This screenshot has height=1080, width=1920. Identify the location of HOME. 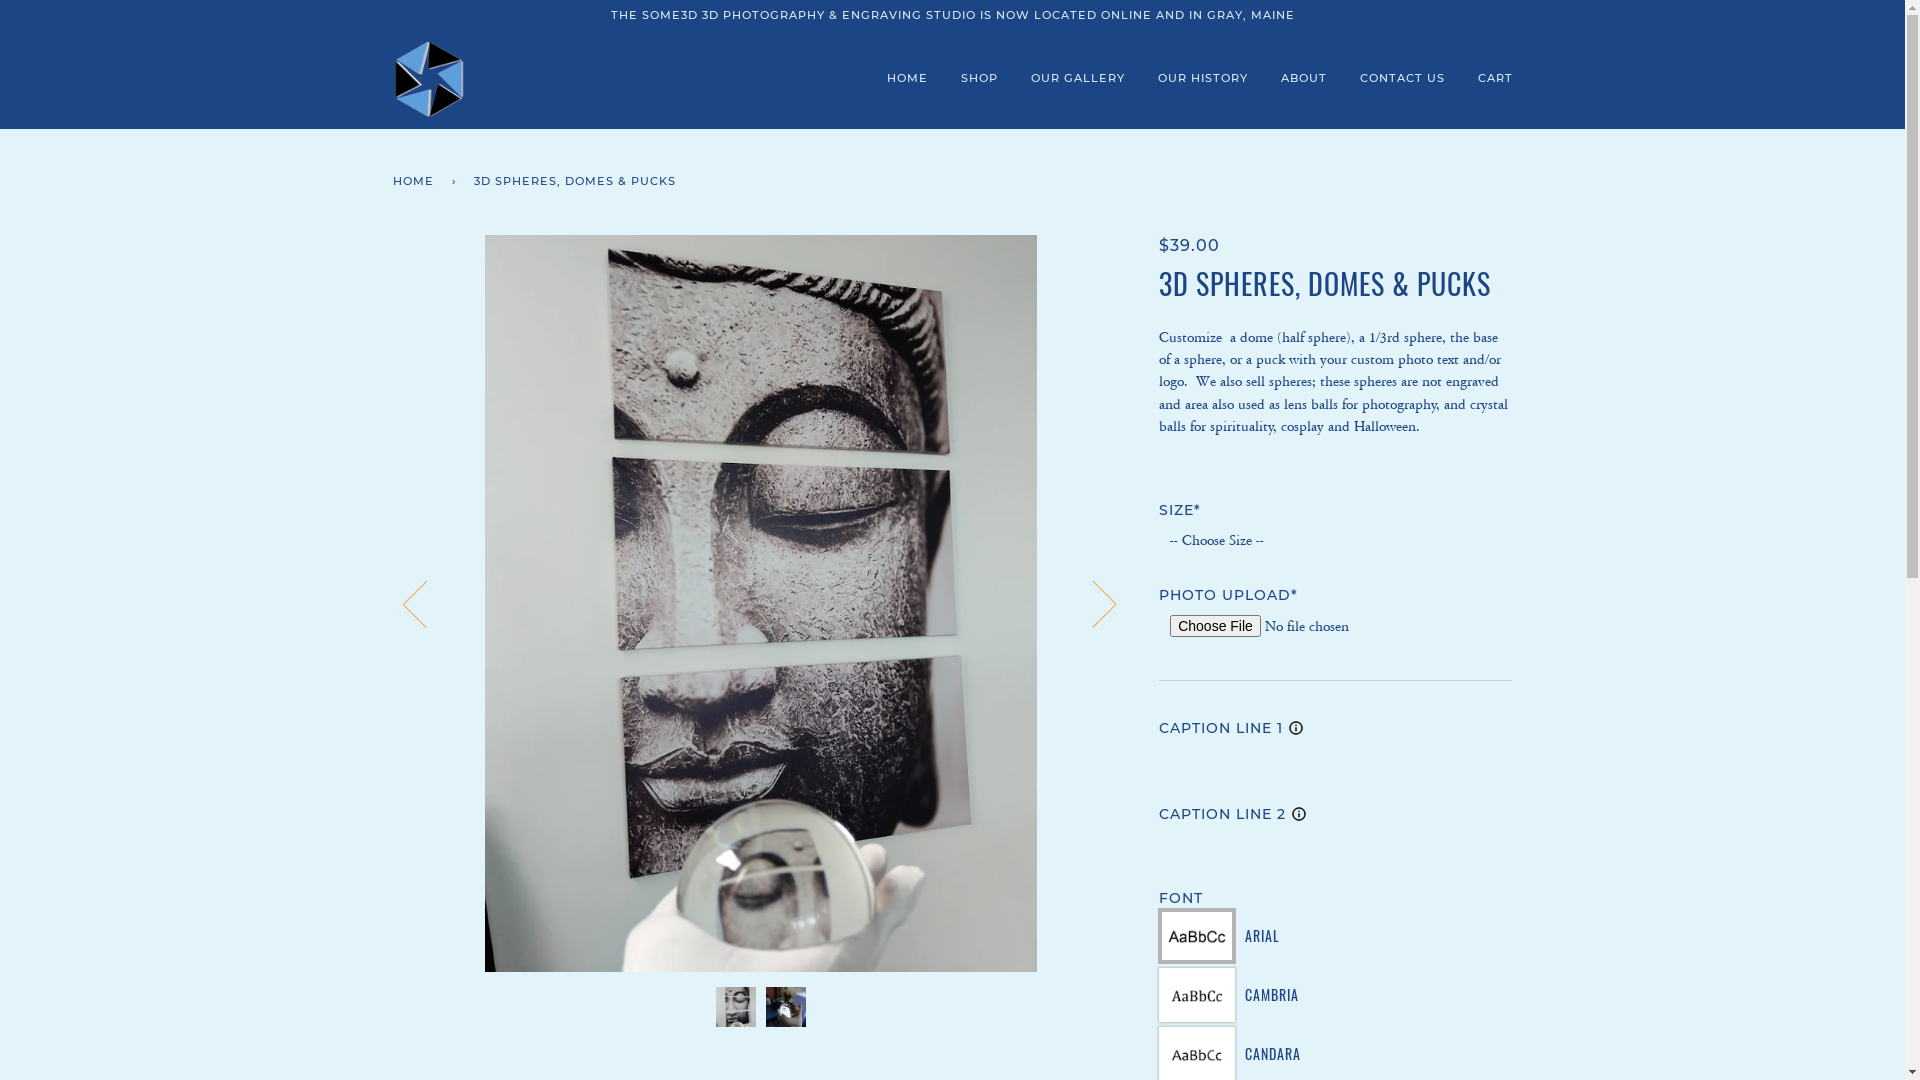
(906, 79).